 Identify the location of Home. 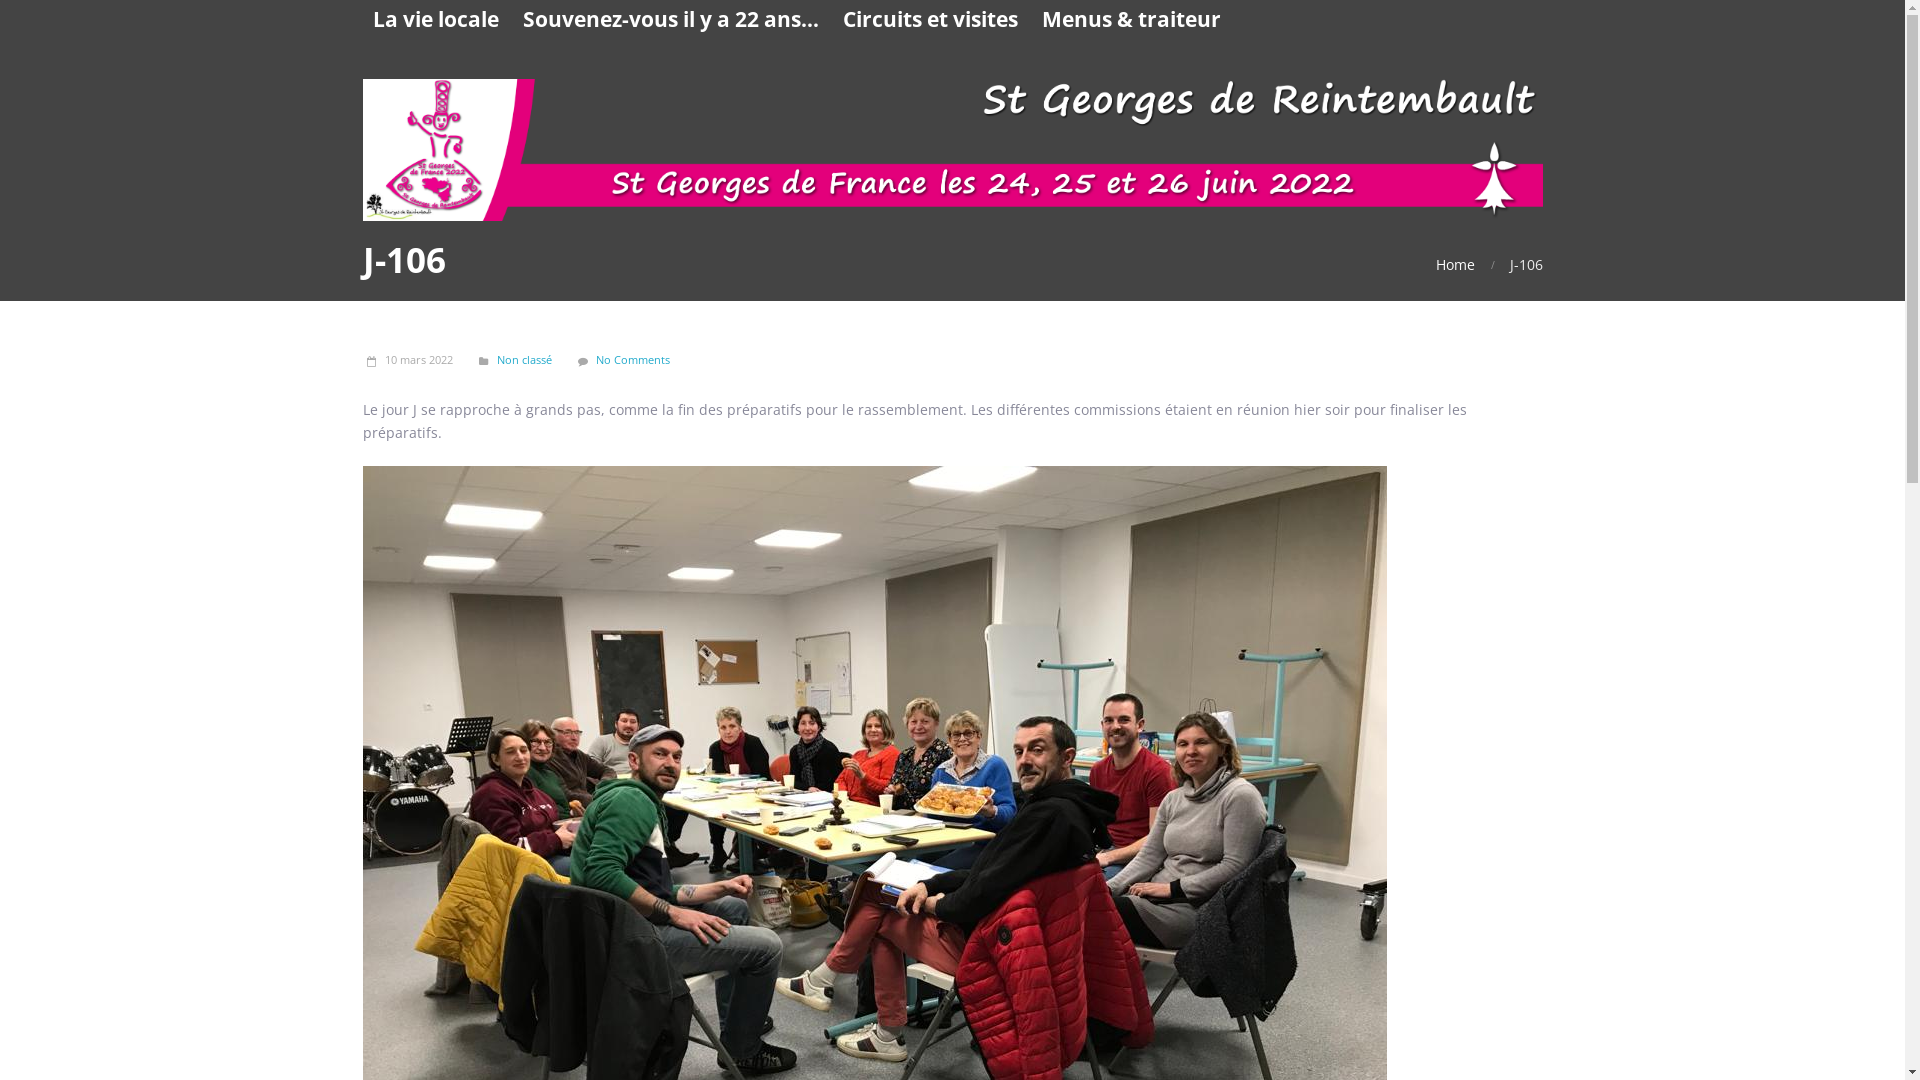
(1456, 264).